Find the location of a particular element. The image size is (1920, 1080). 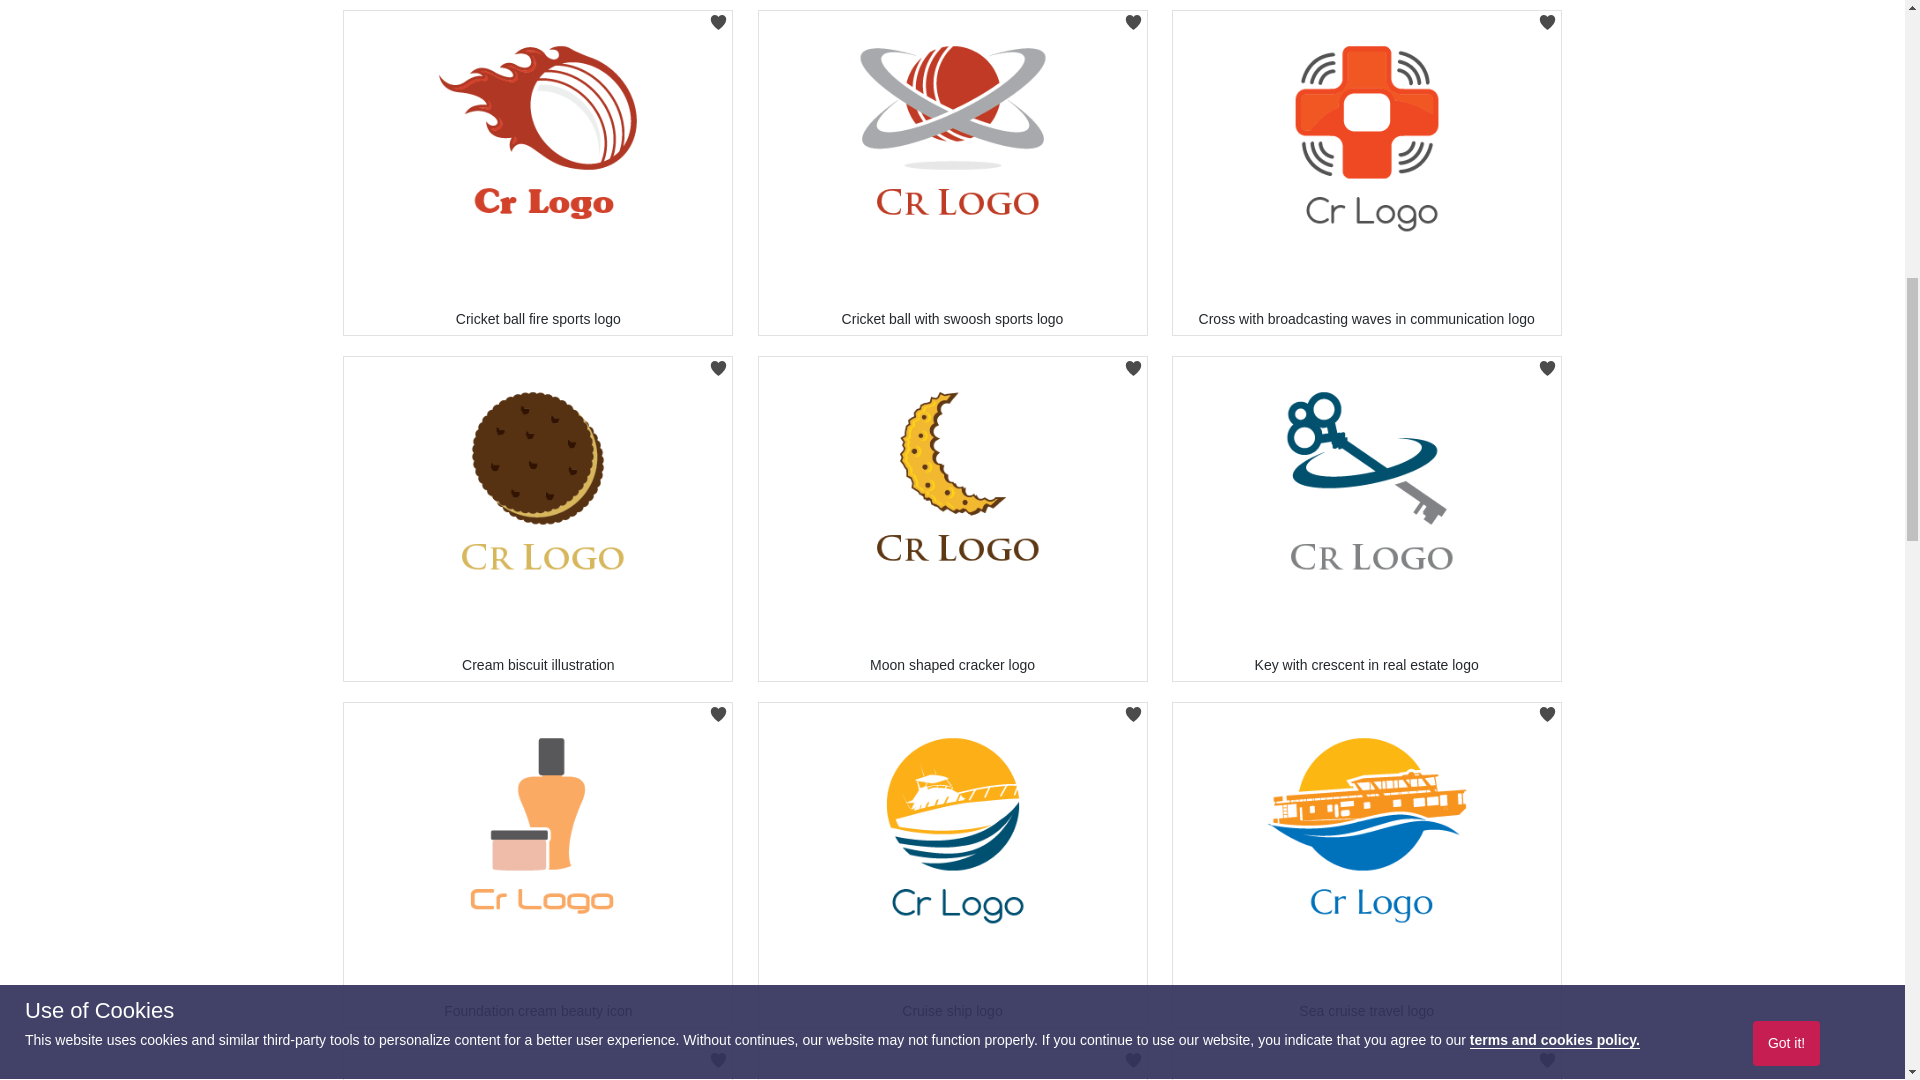

Select is located at coordinates (952, 23).